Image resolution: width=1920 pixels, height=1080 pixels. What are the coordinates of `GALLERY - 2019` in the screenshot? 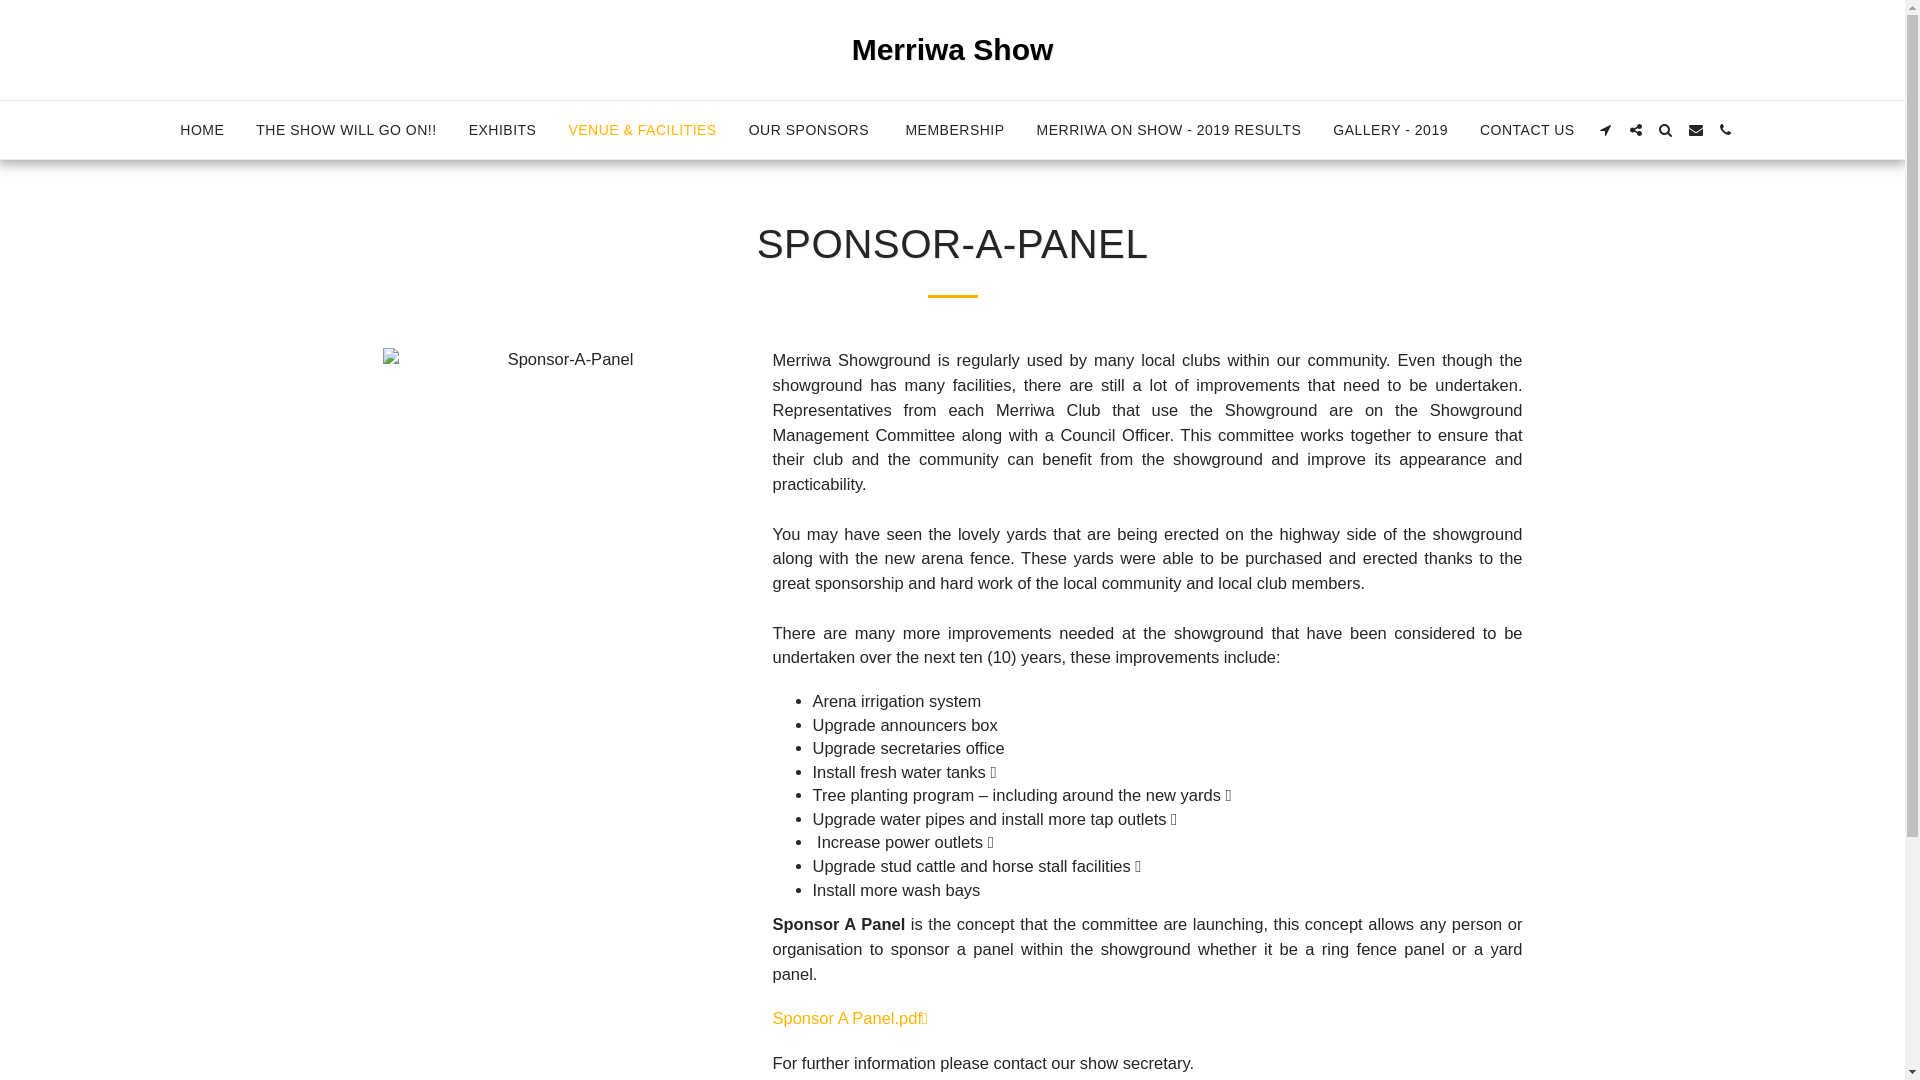 It's located at (1390, 130).